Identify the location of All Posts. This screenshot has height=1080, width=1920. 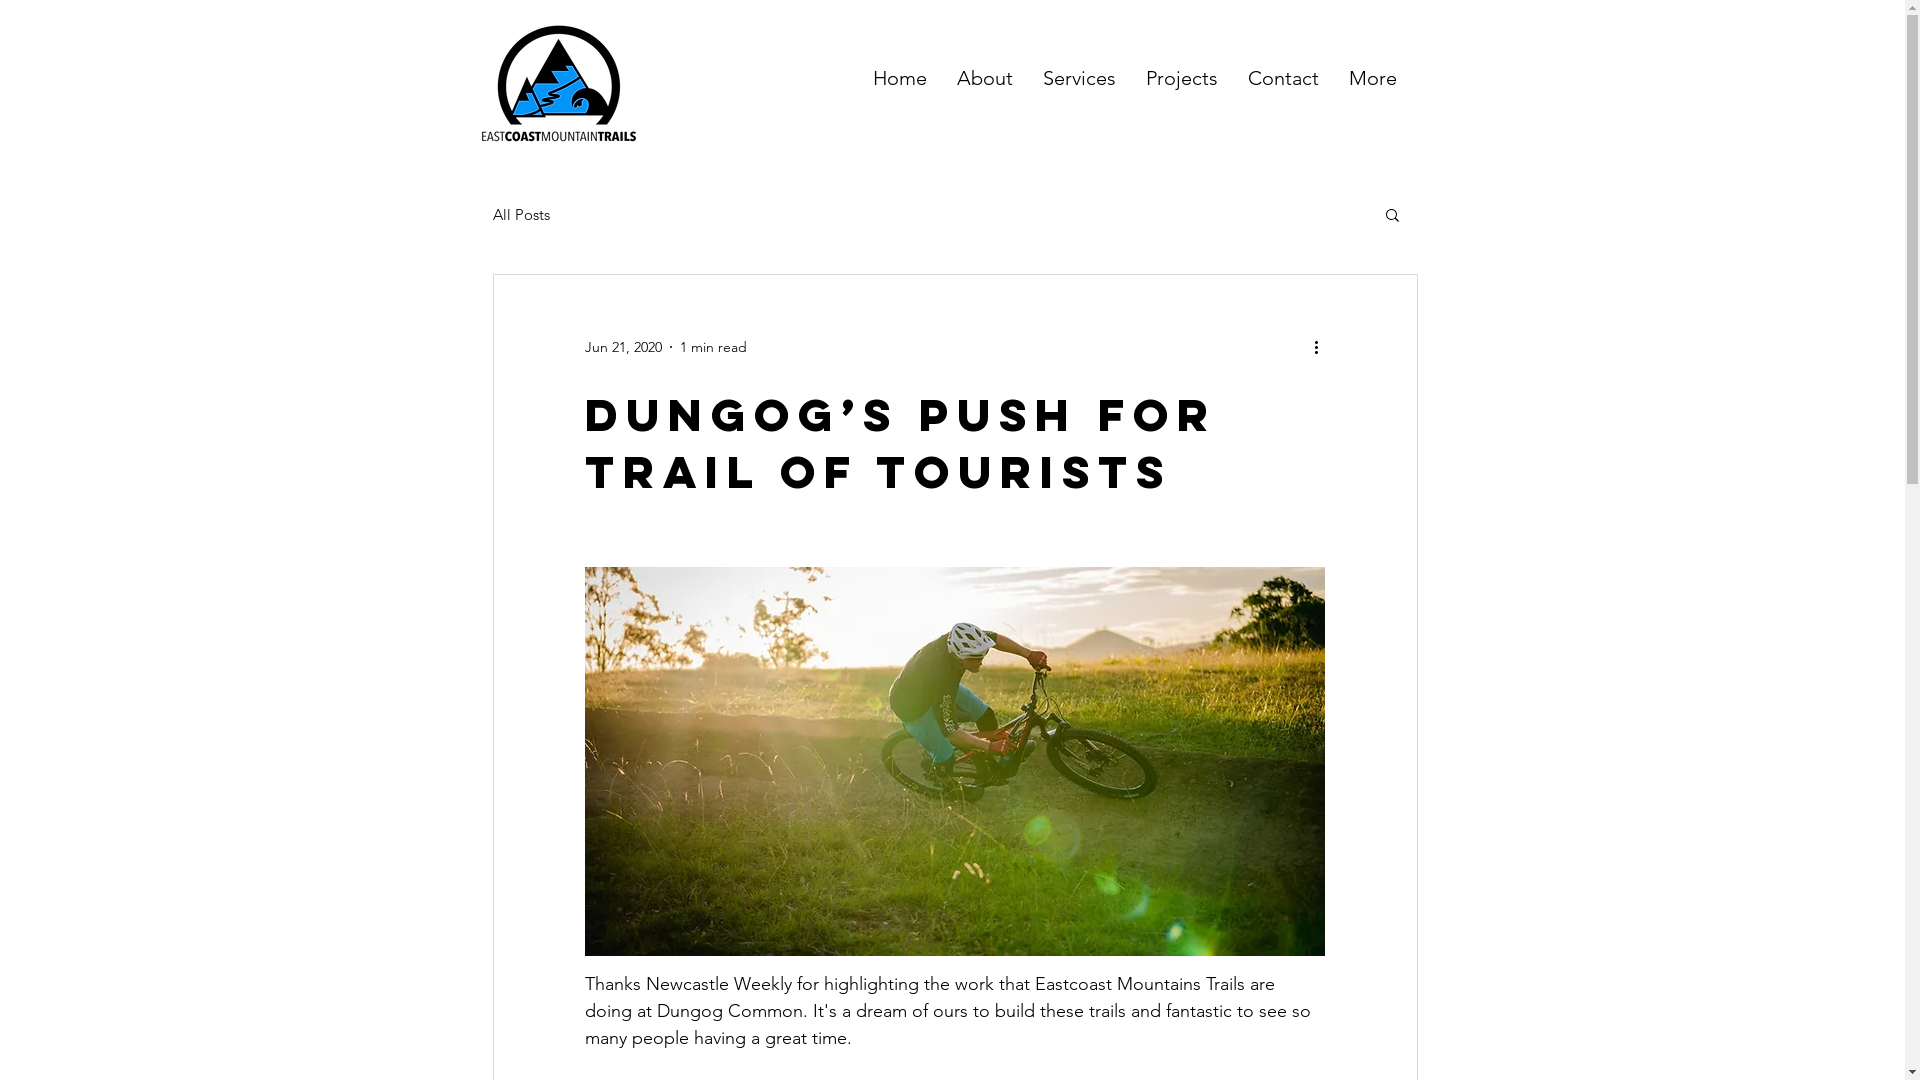
(520, 214).